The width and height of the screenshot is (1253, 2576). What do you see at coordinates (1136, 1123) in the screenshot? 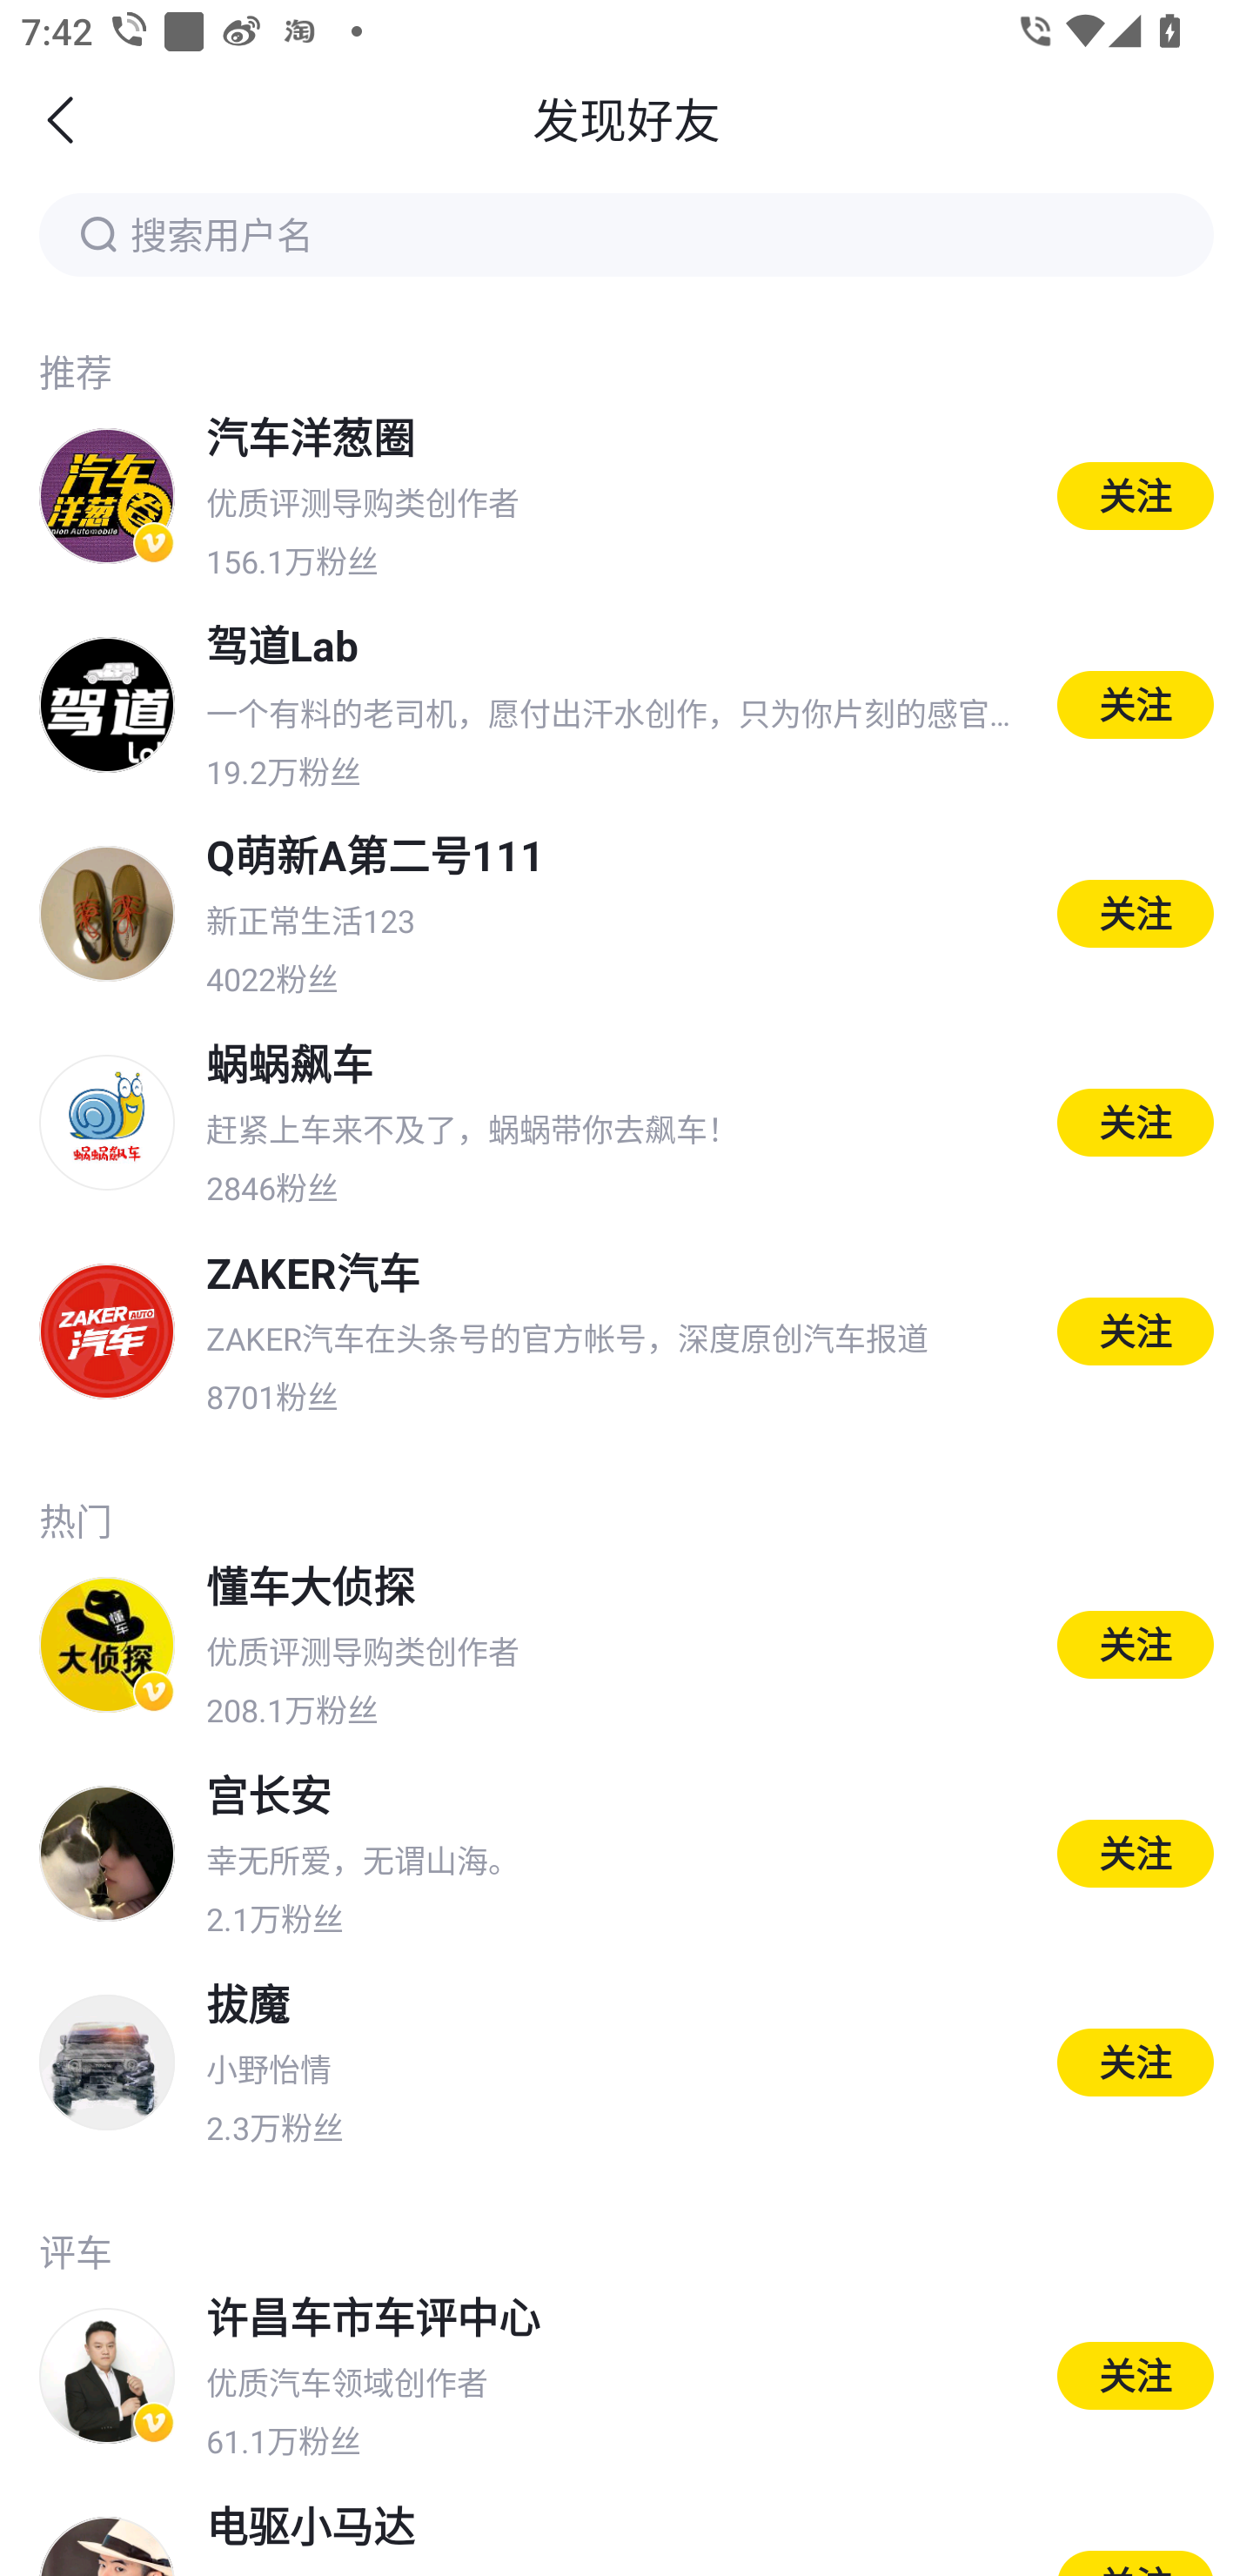
I see `关注` at bounding box center [1136, 1123].